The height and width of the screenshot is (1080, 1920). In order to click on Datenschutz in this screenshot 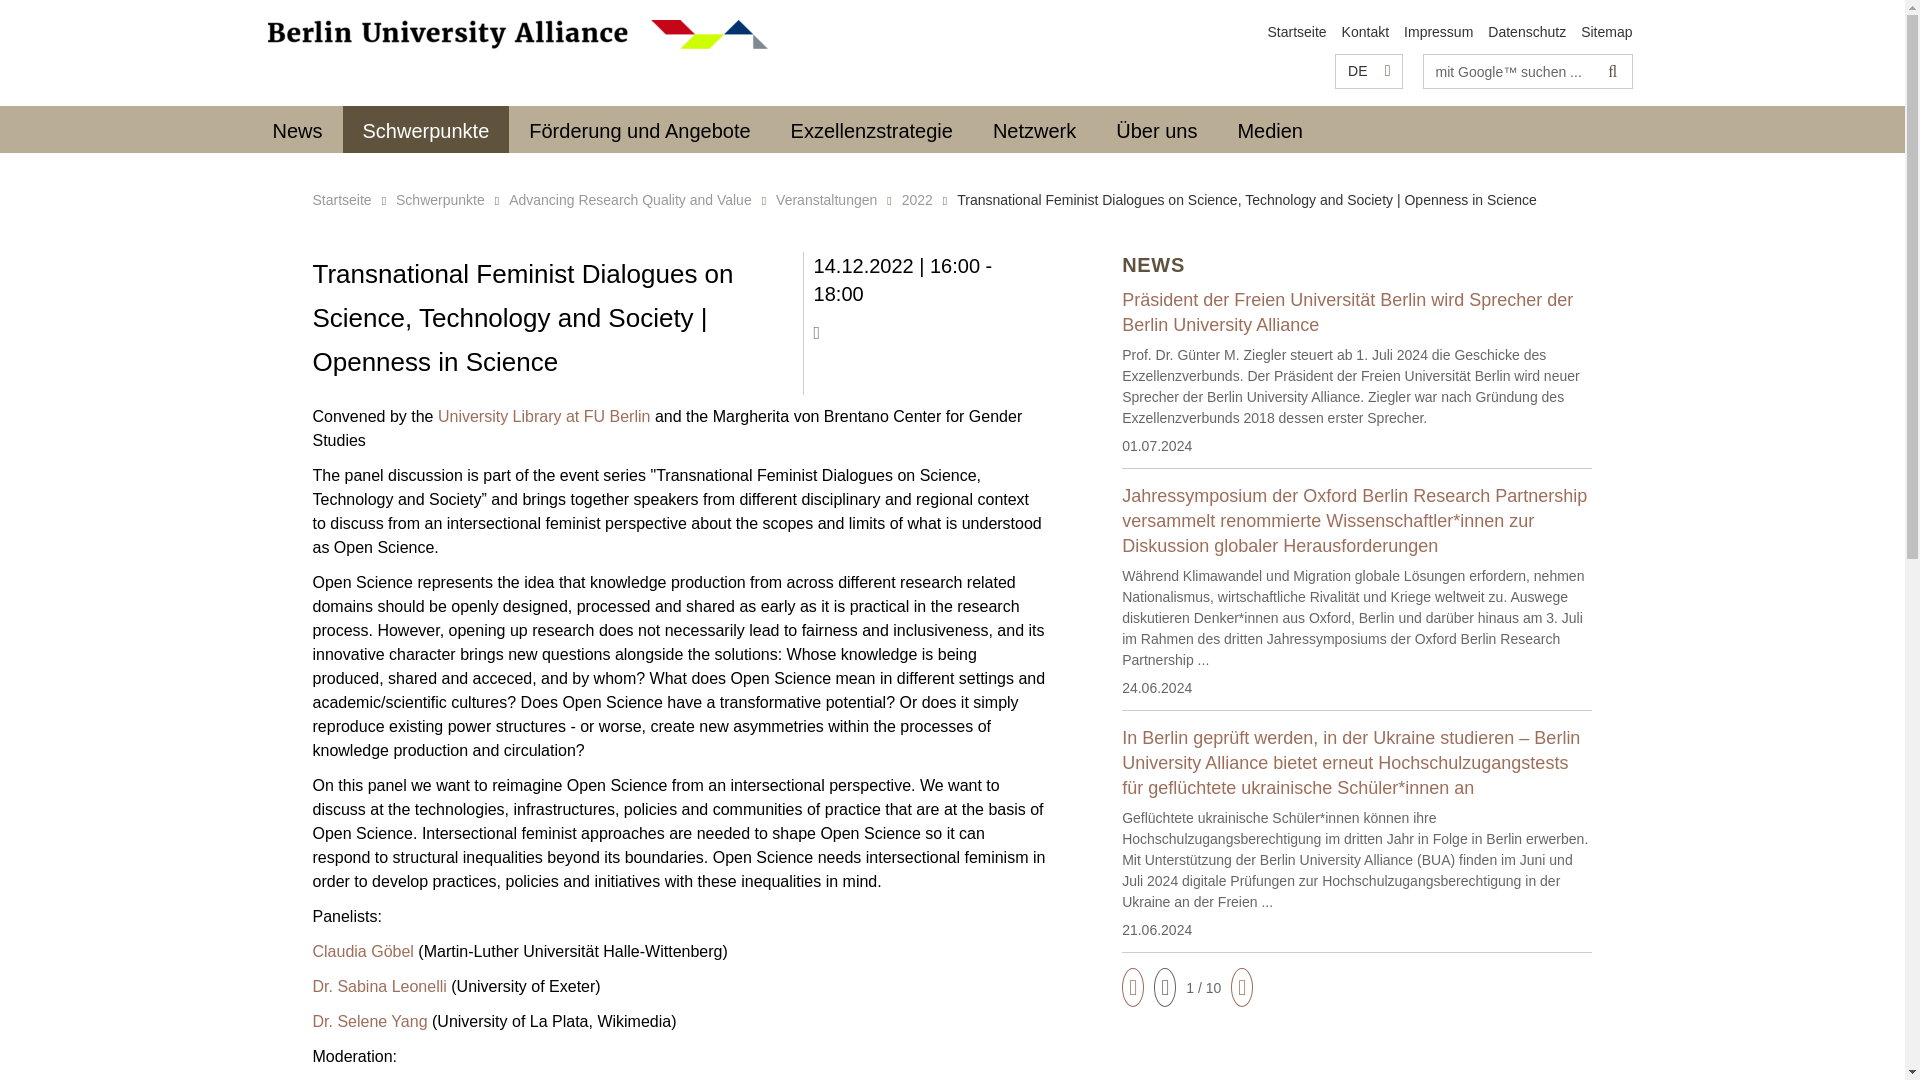, I will do `click(1527, 31)`.